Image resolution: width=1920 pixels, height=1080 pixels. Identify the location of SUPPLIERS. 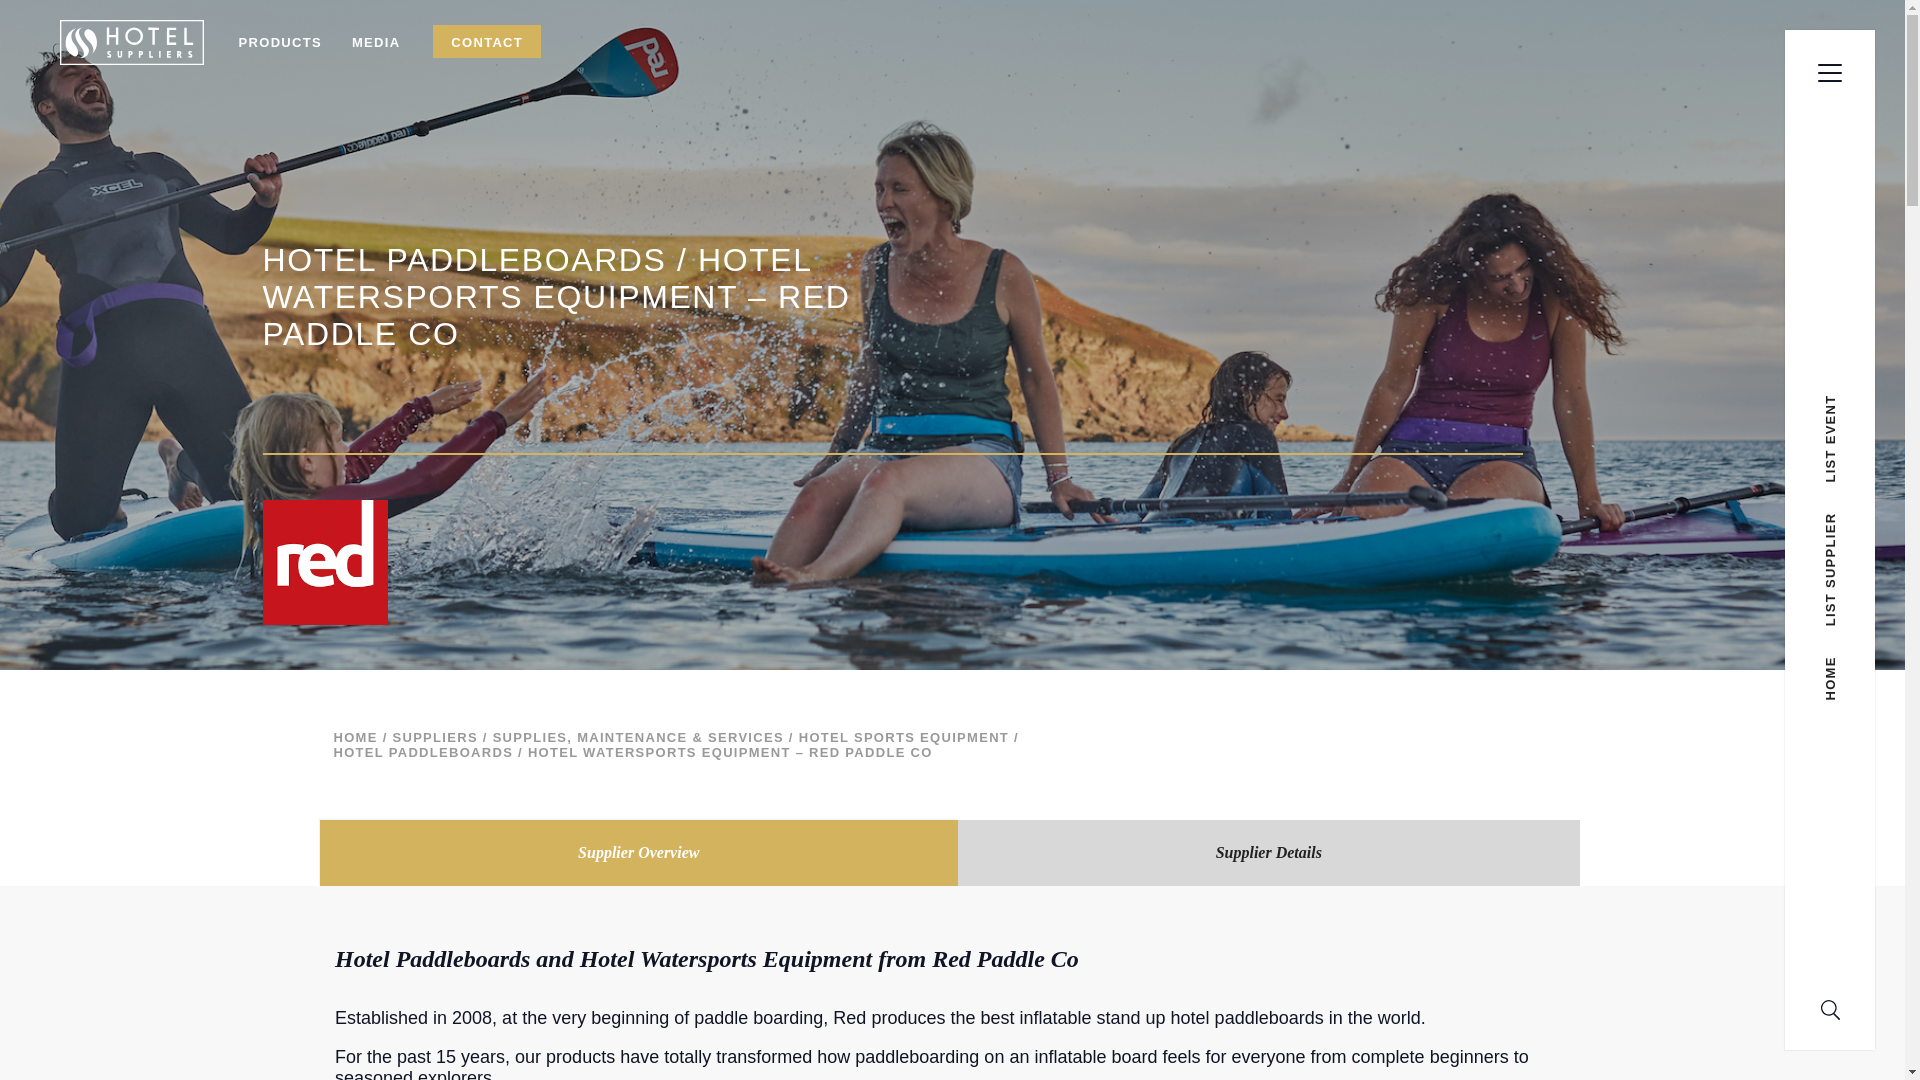
(434, 738).